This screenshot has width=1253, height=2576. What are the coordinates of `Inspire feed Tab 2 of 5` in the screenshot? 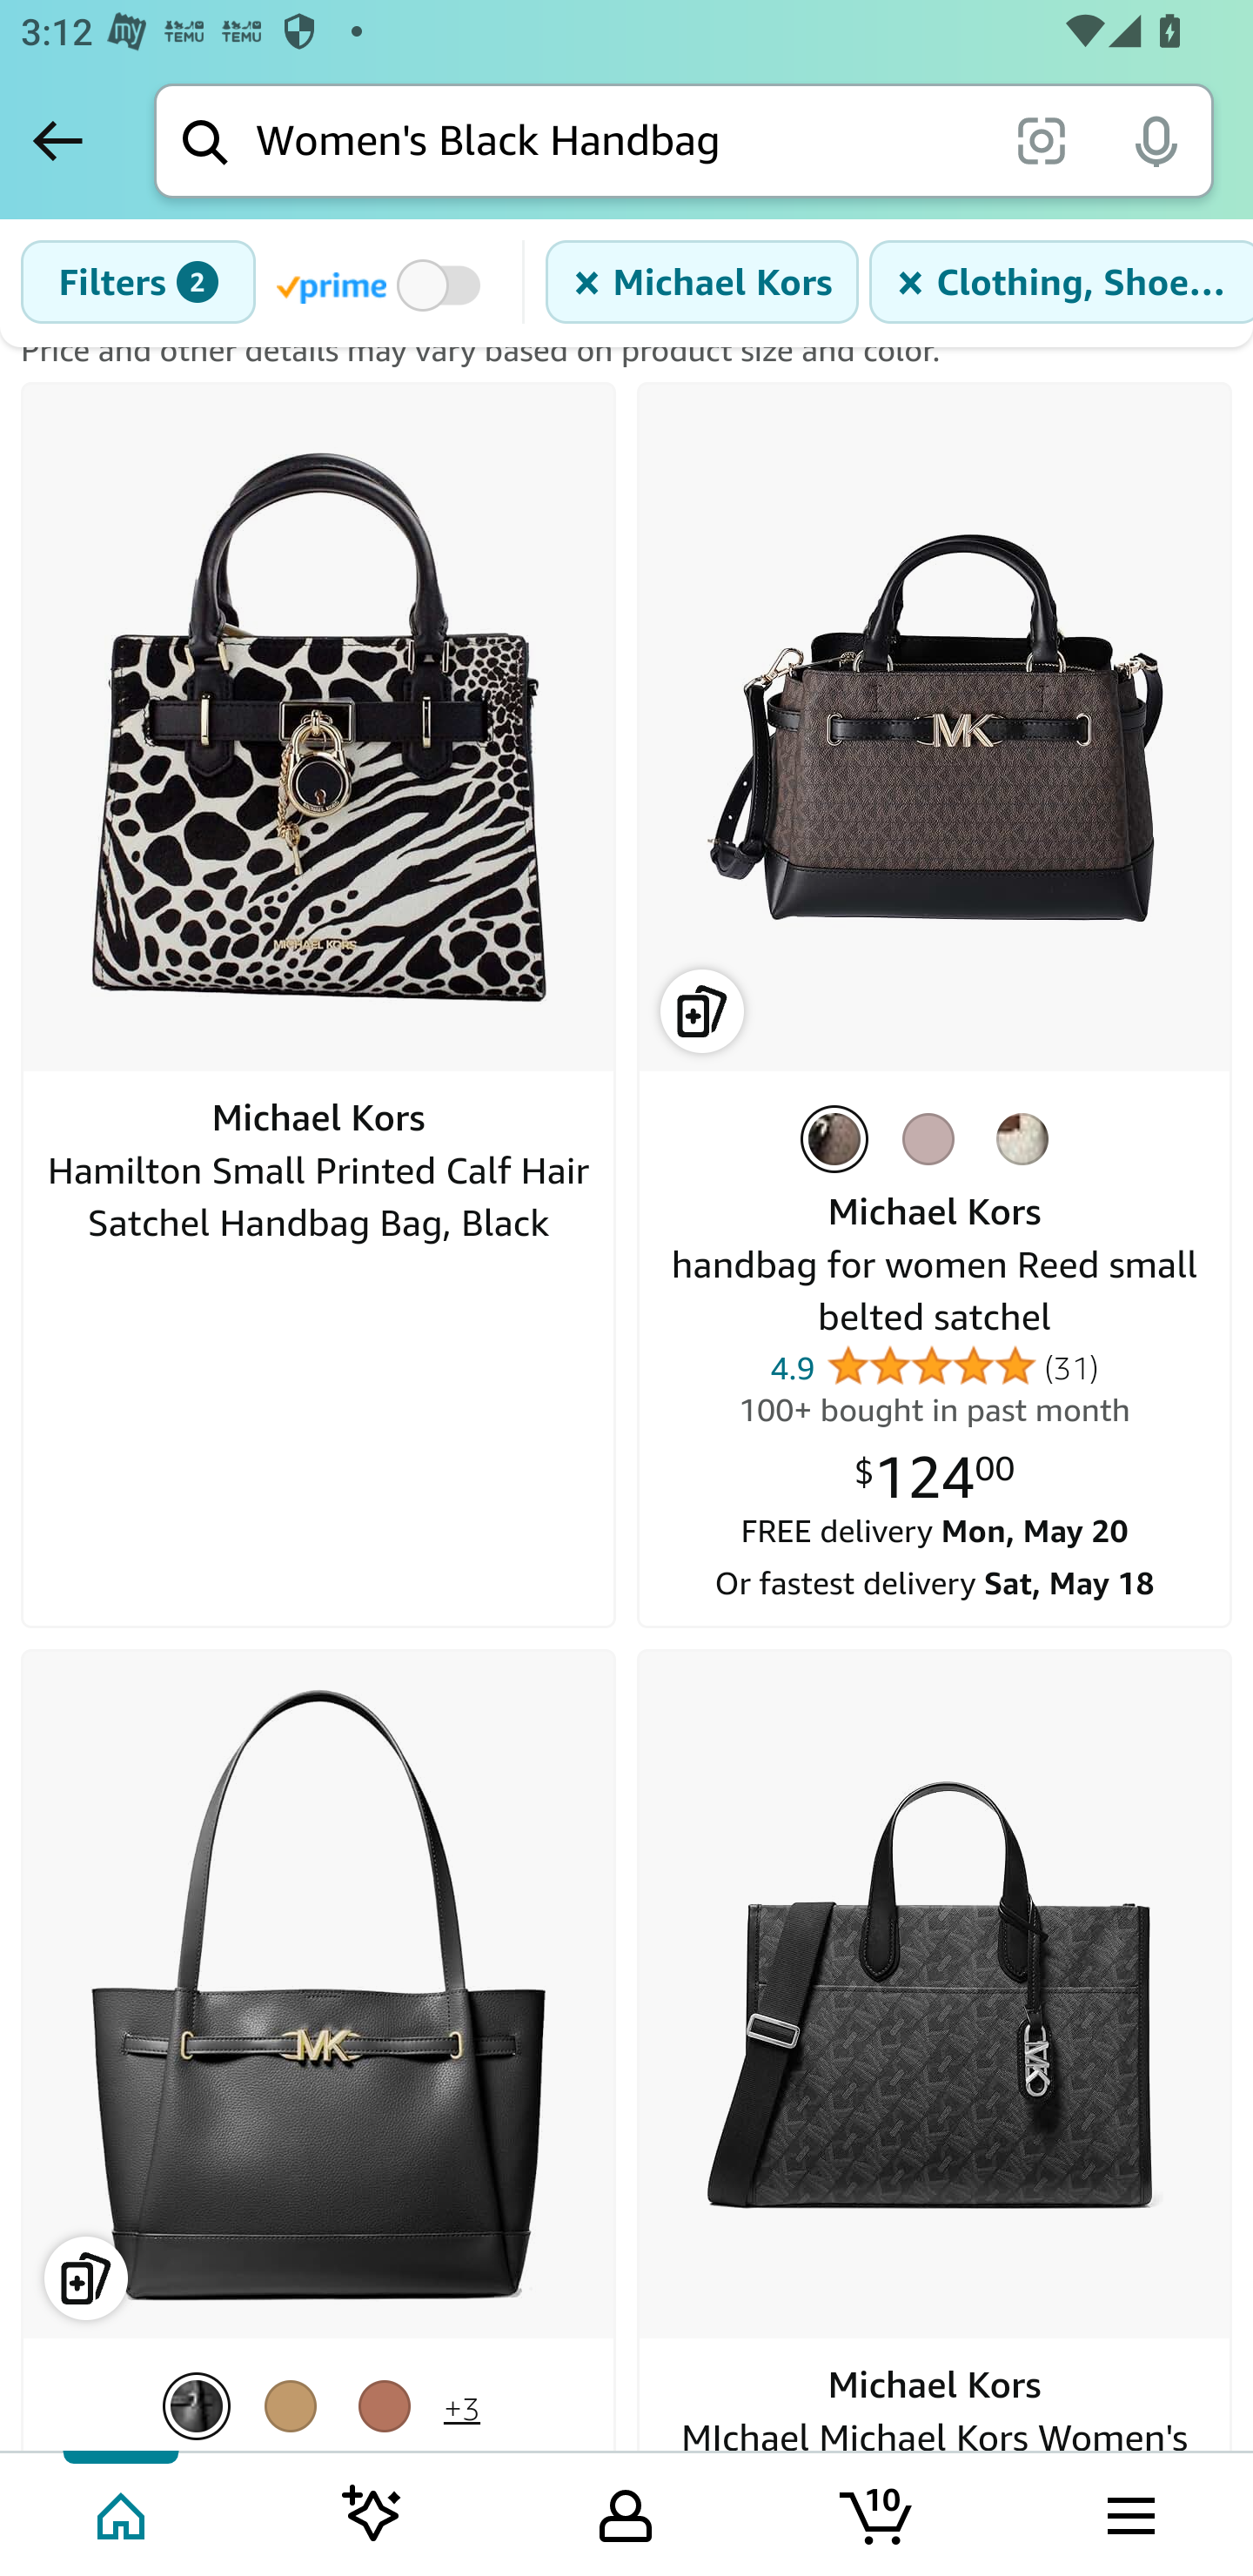 It's located at (372, 2512).